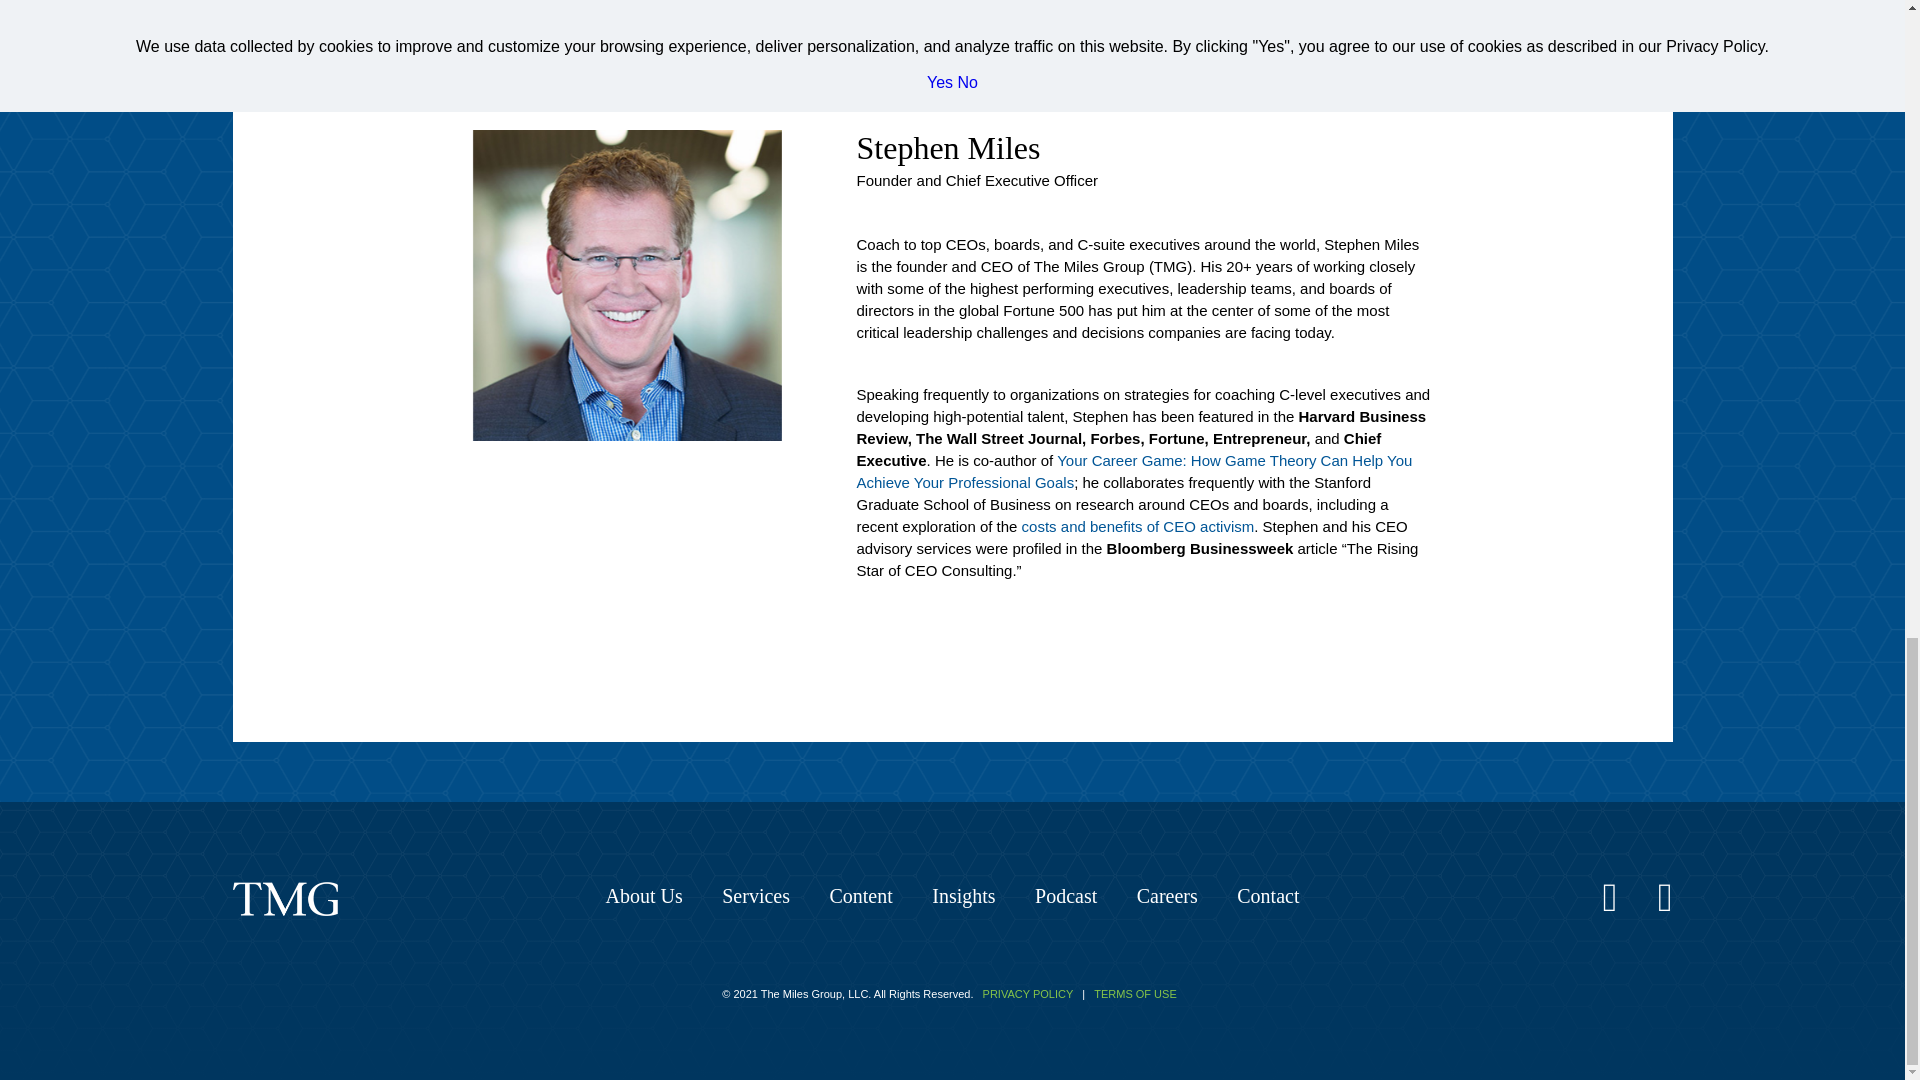 This screenshot has height=1080, width=1920. I want to click on TMG, so click(284, 898).